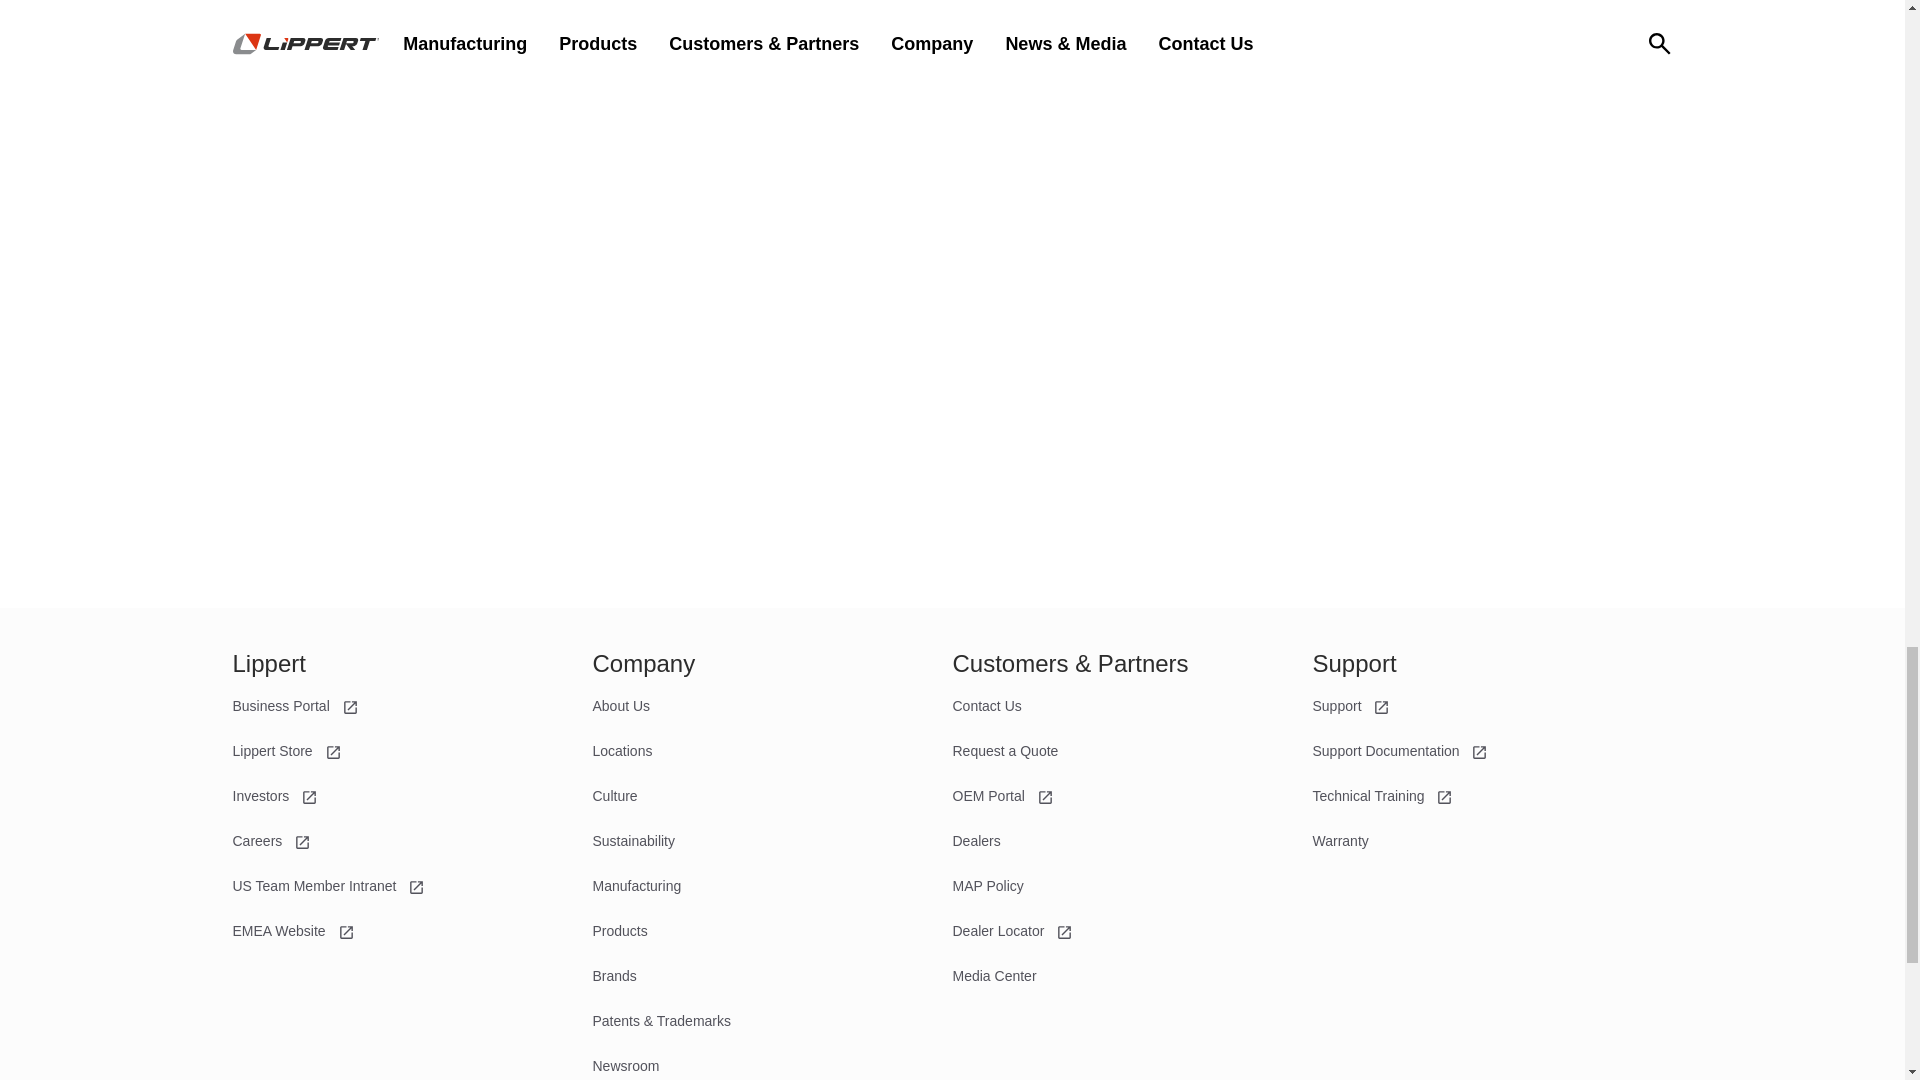  I want to click on Lippert Store, so click(286, 751).